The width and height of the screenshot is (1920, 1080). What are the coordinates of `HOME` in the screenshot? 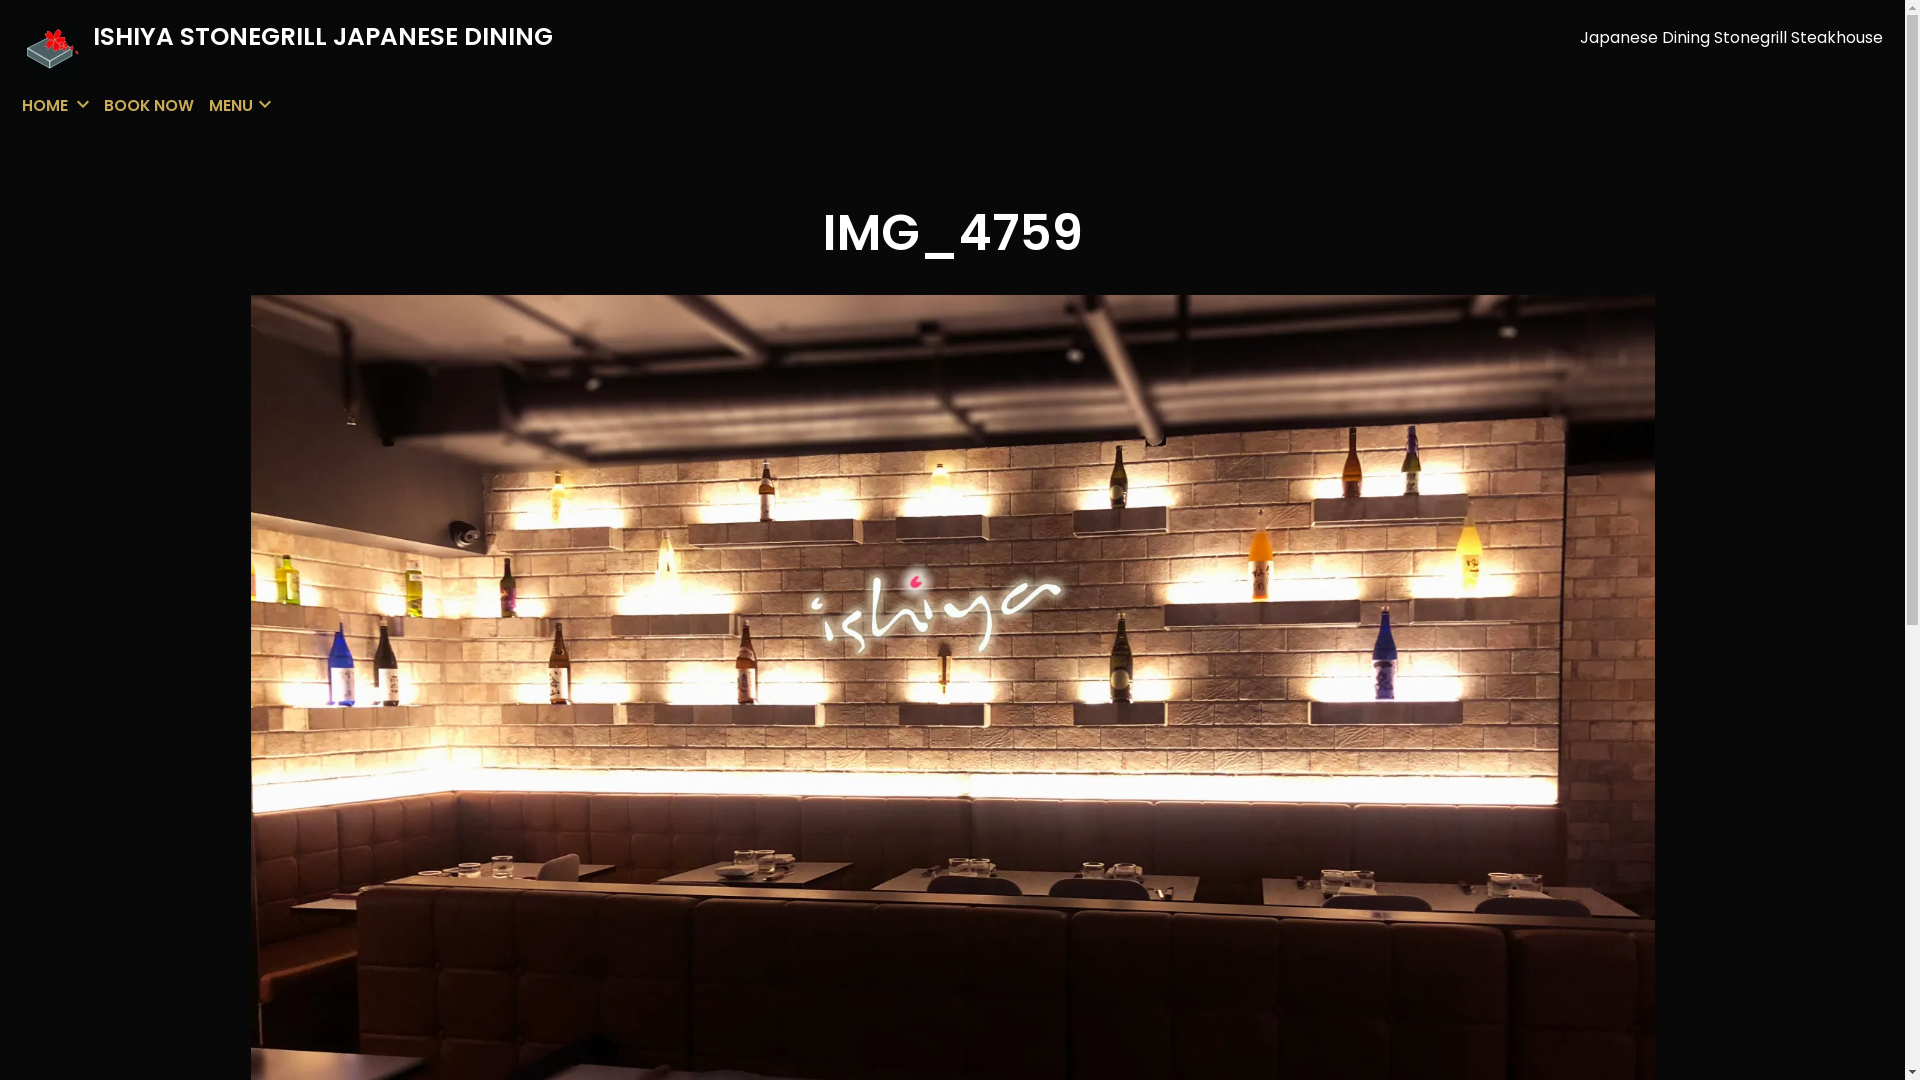 It's located at (45, 106).